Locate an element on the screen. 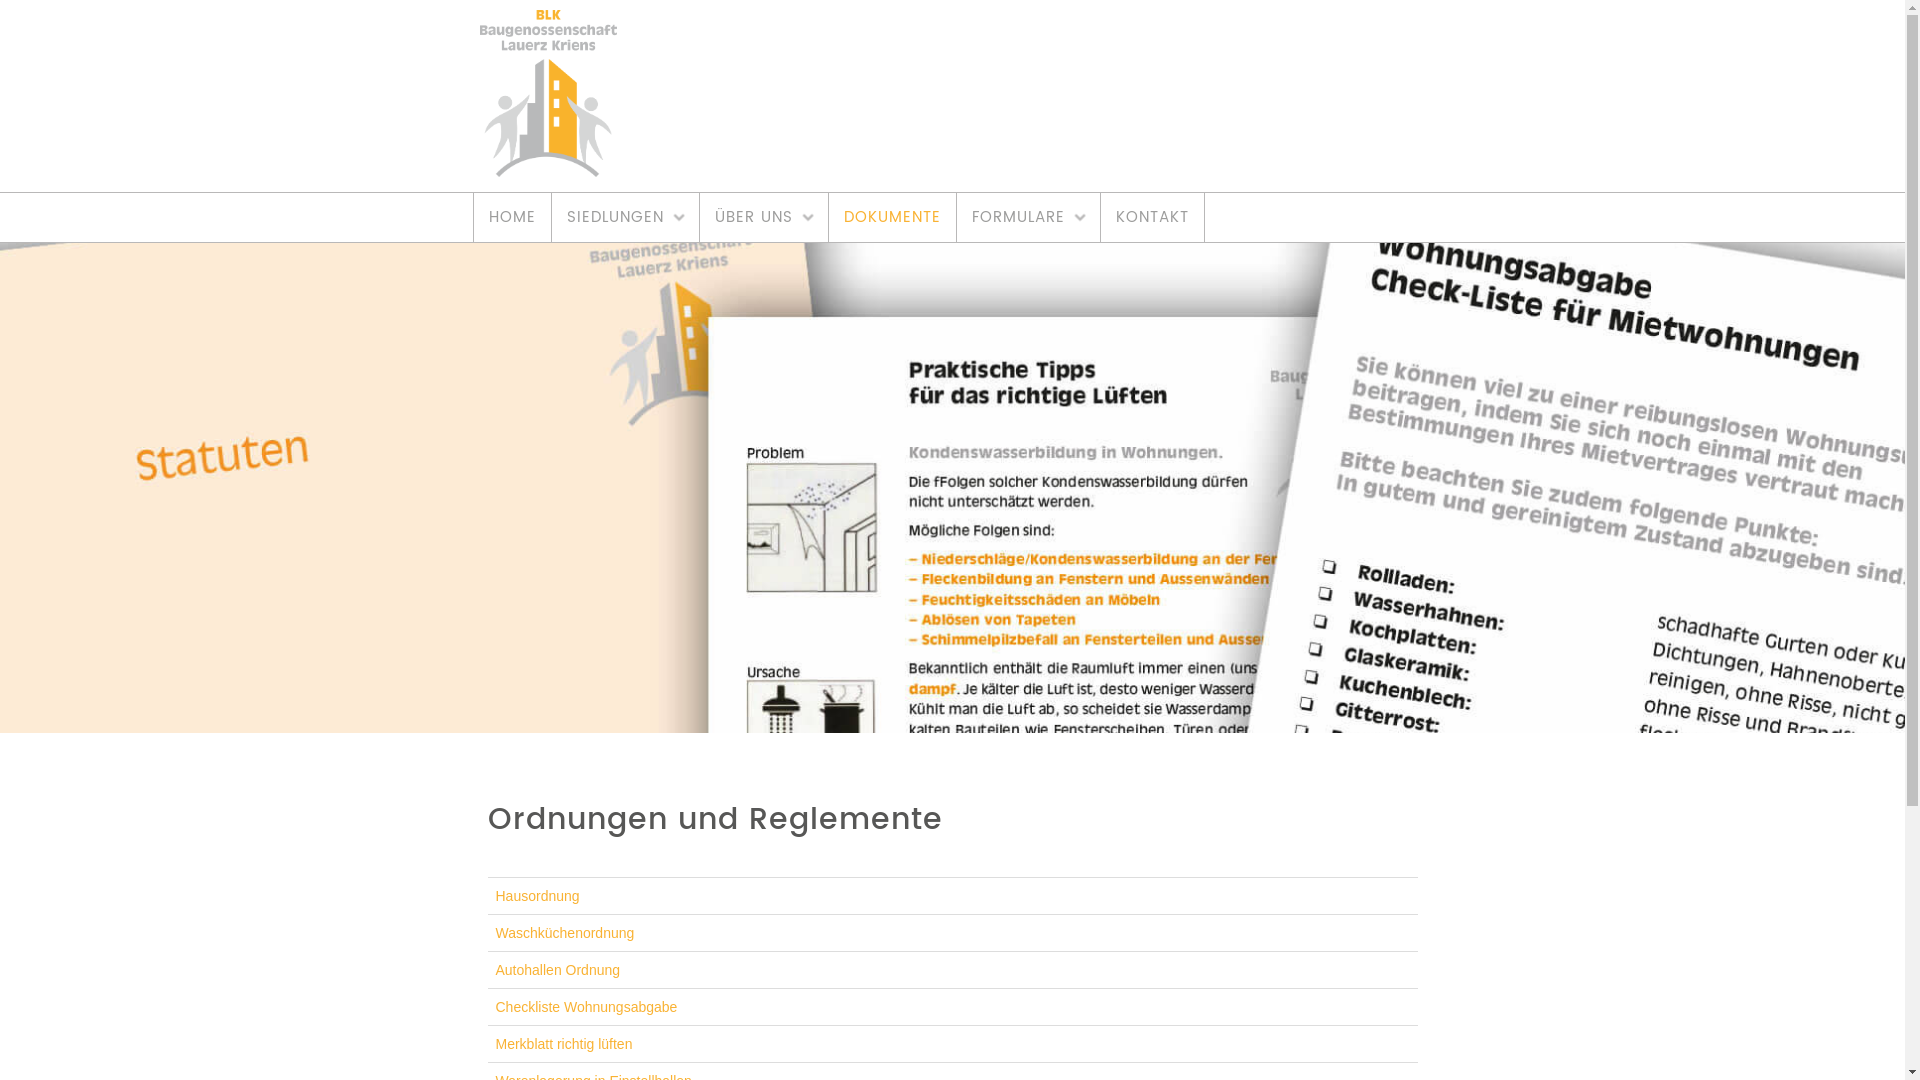 The height and width of the screenshot is (1080, 1920). Checkliste Wohnungsabgabe is located at coordinates (587, 1007).